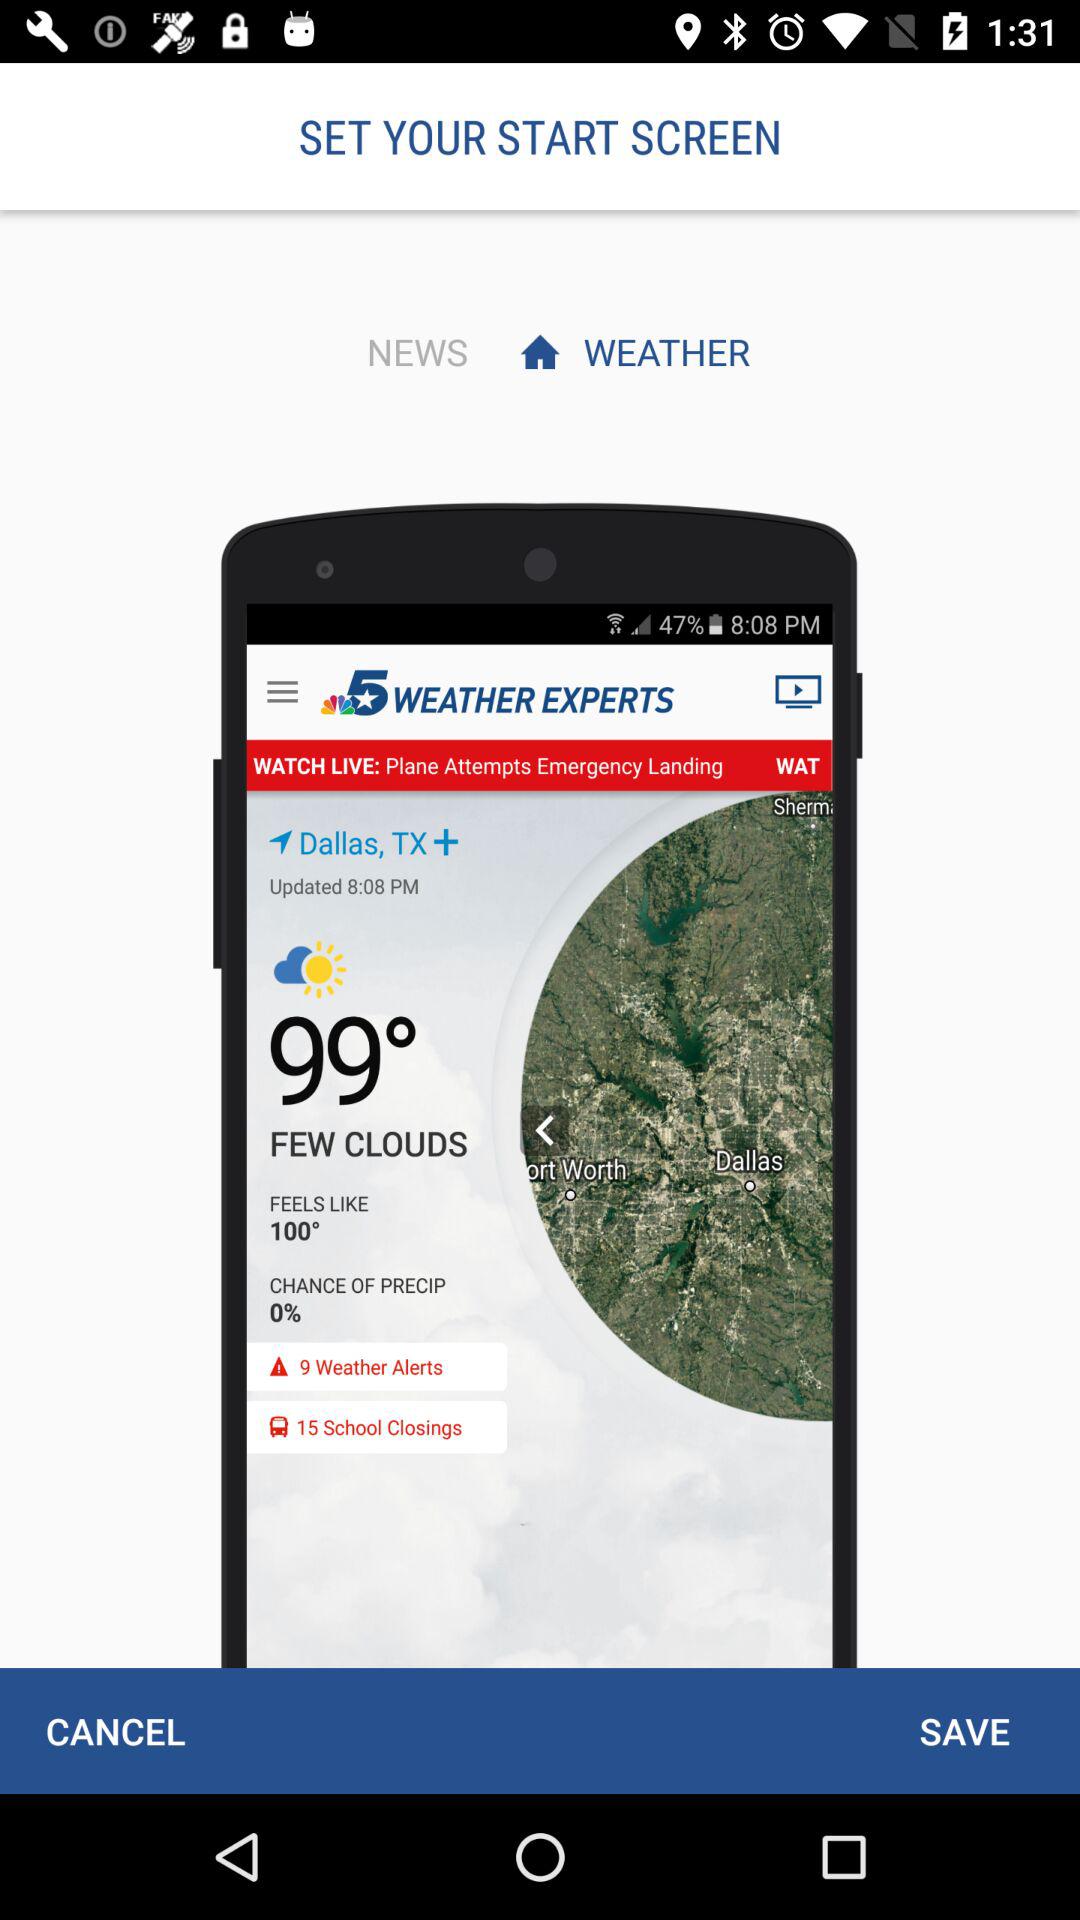  What do you see at coordinates (412, 351) in the screenshot?
I see `choose the news item` at bounding box center [412, 351].